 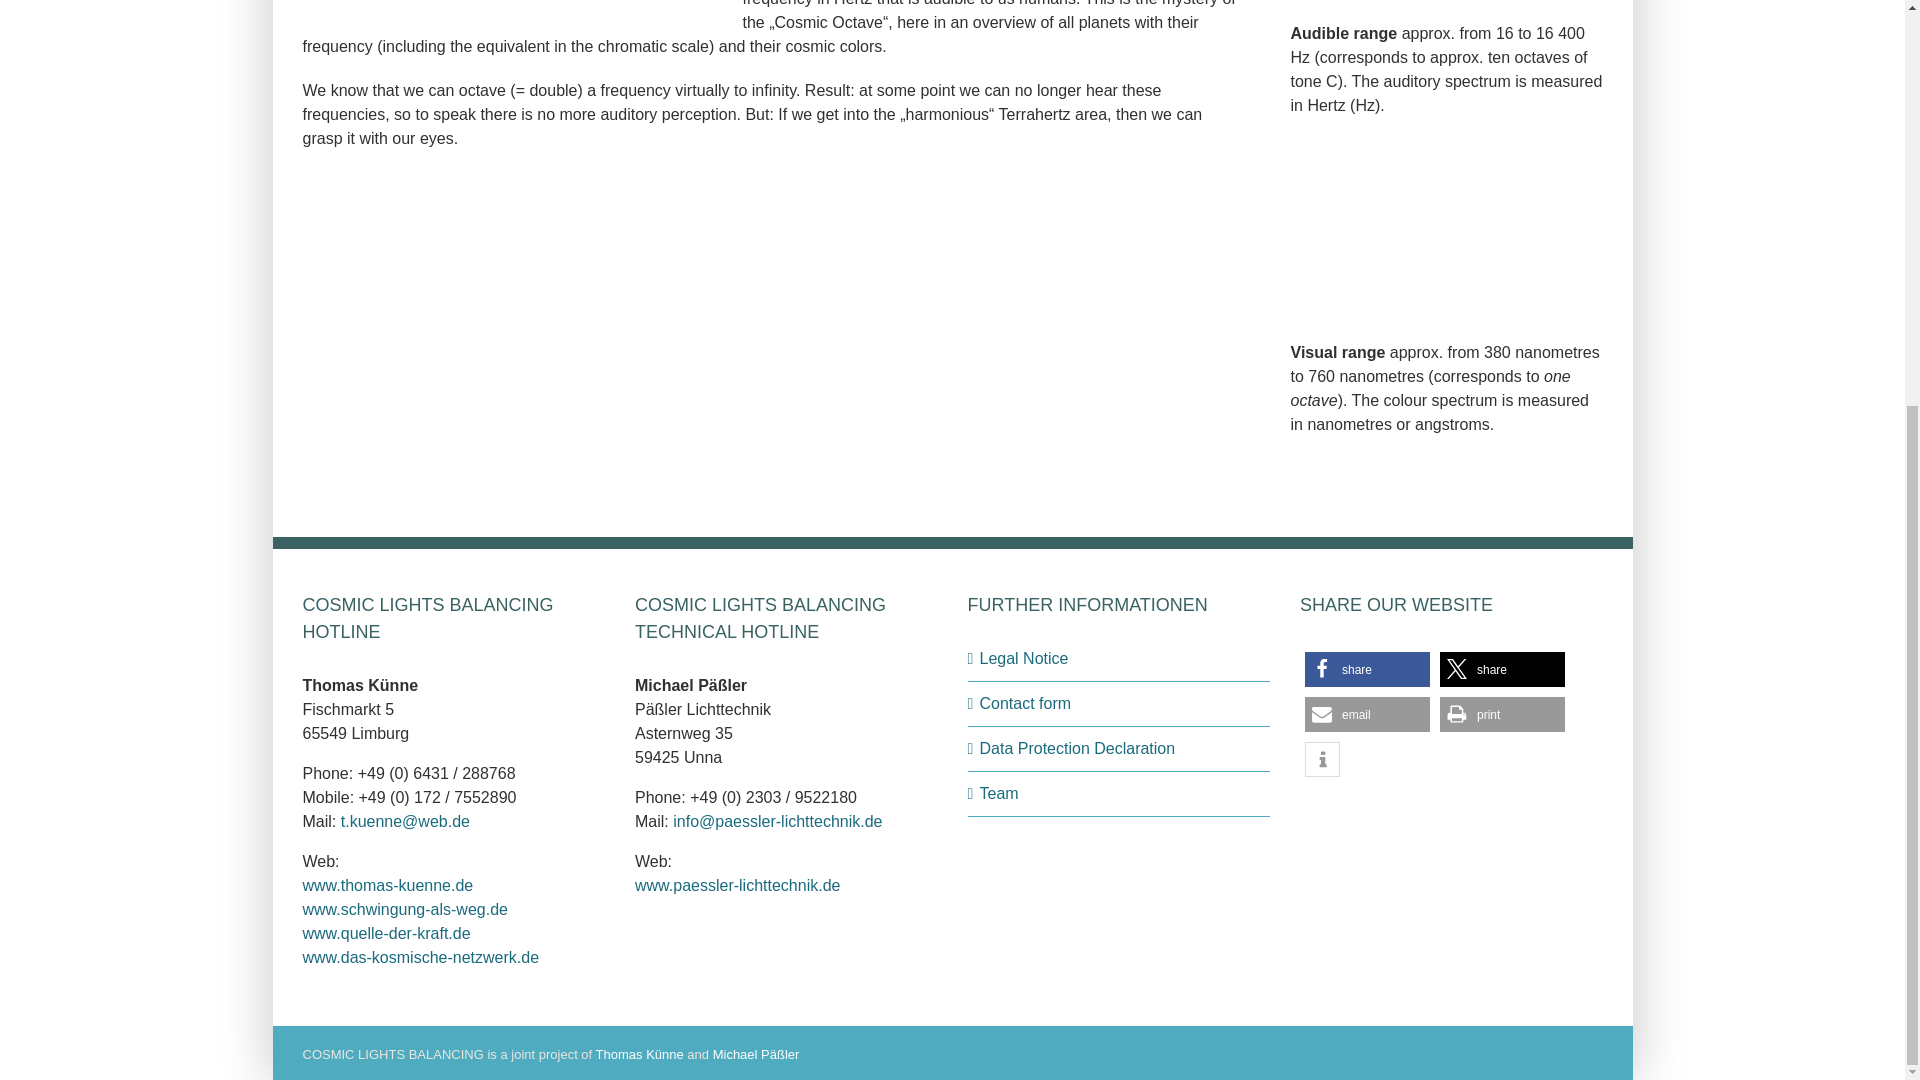 I want to click on More information, so click(x=1322, y=758).